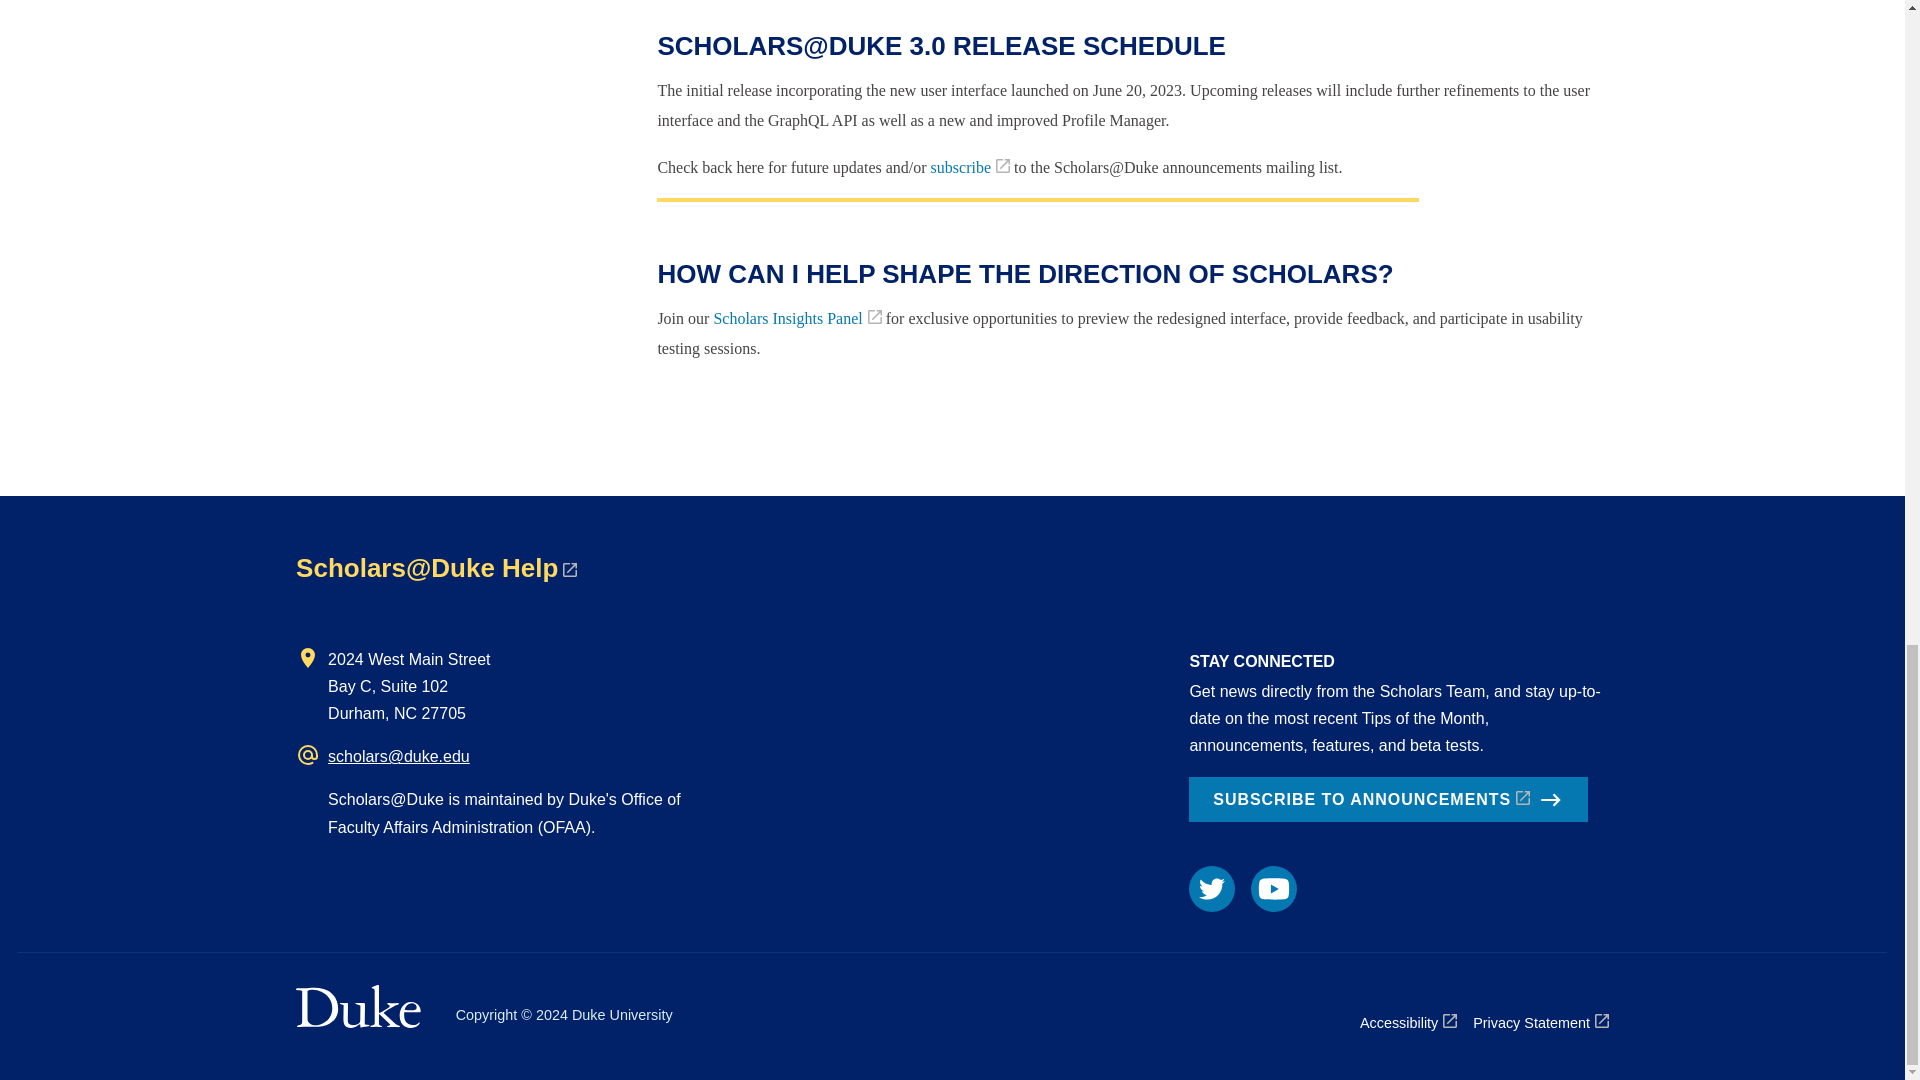  What do you see at coordinates (970, 167) in the screenshot?
I see `subscribe` at bounding box center [970, 167].